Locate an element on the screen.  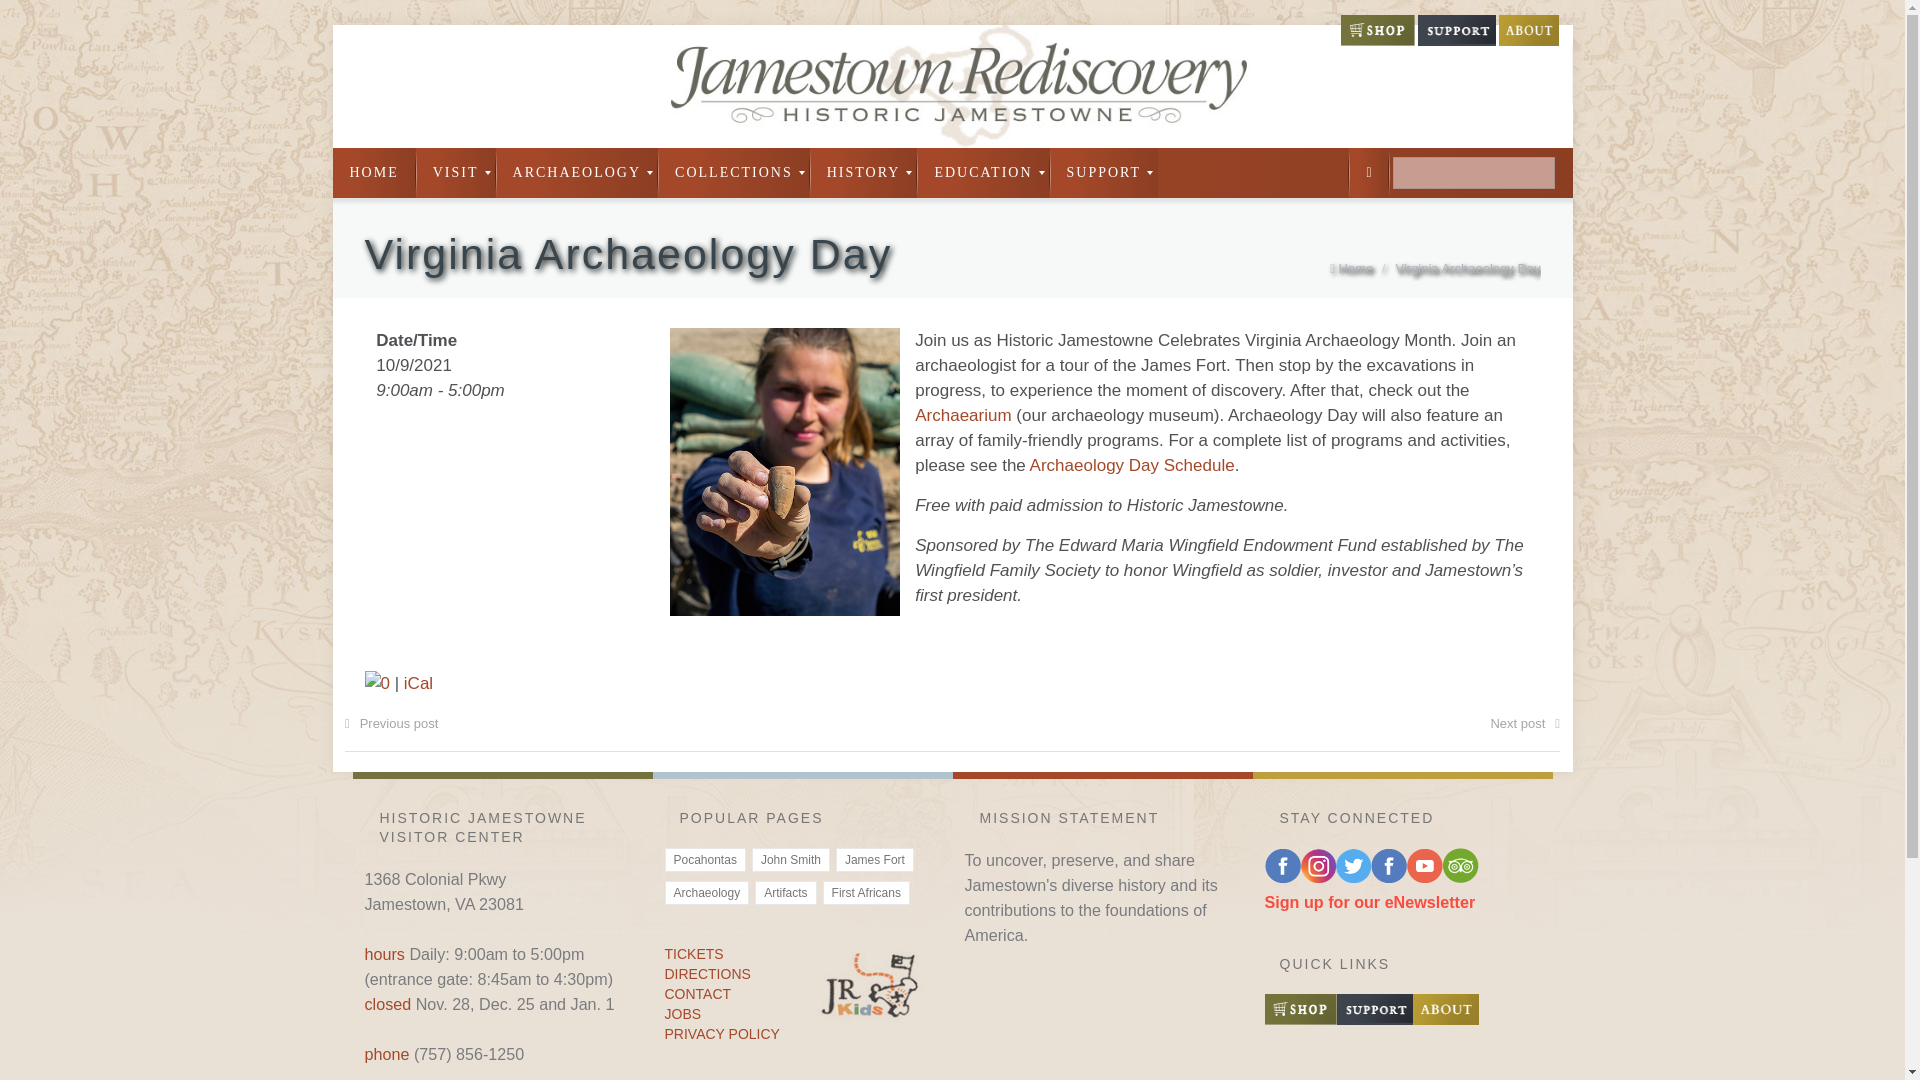
shop is located at coordinates (1376, 40).